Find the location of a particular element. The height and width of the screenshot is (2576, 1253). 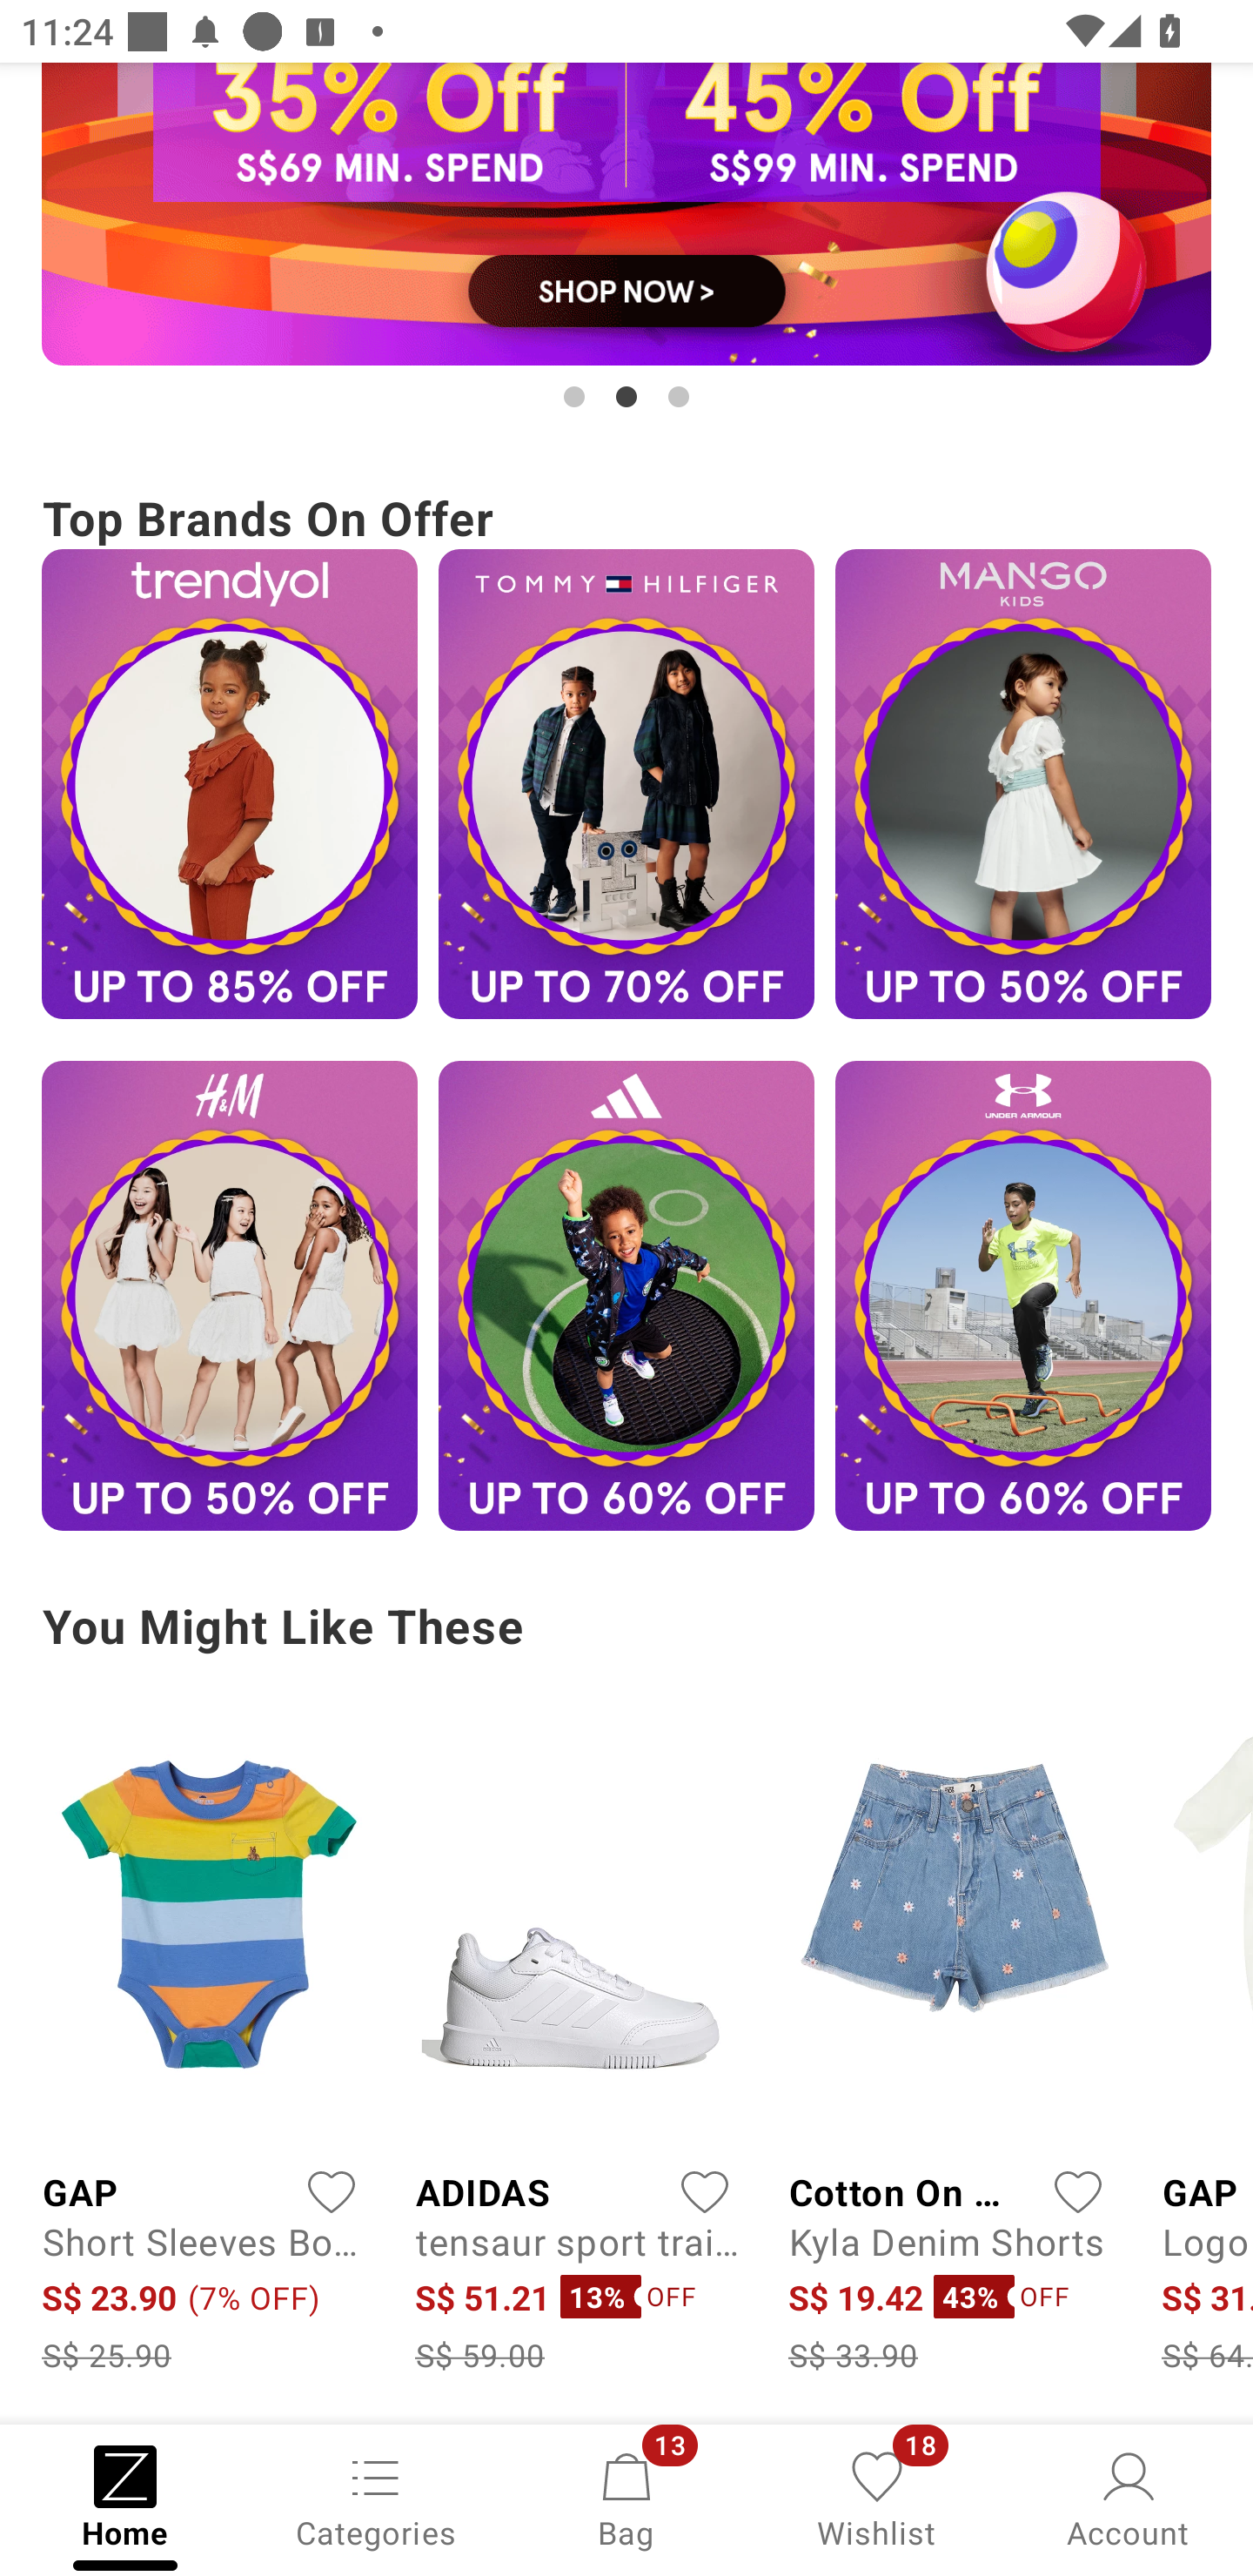

Campaign banner is located at coordinates (626, 214).